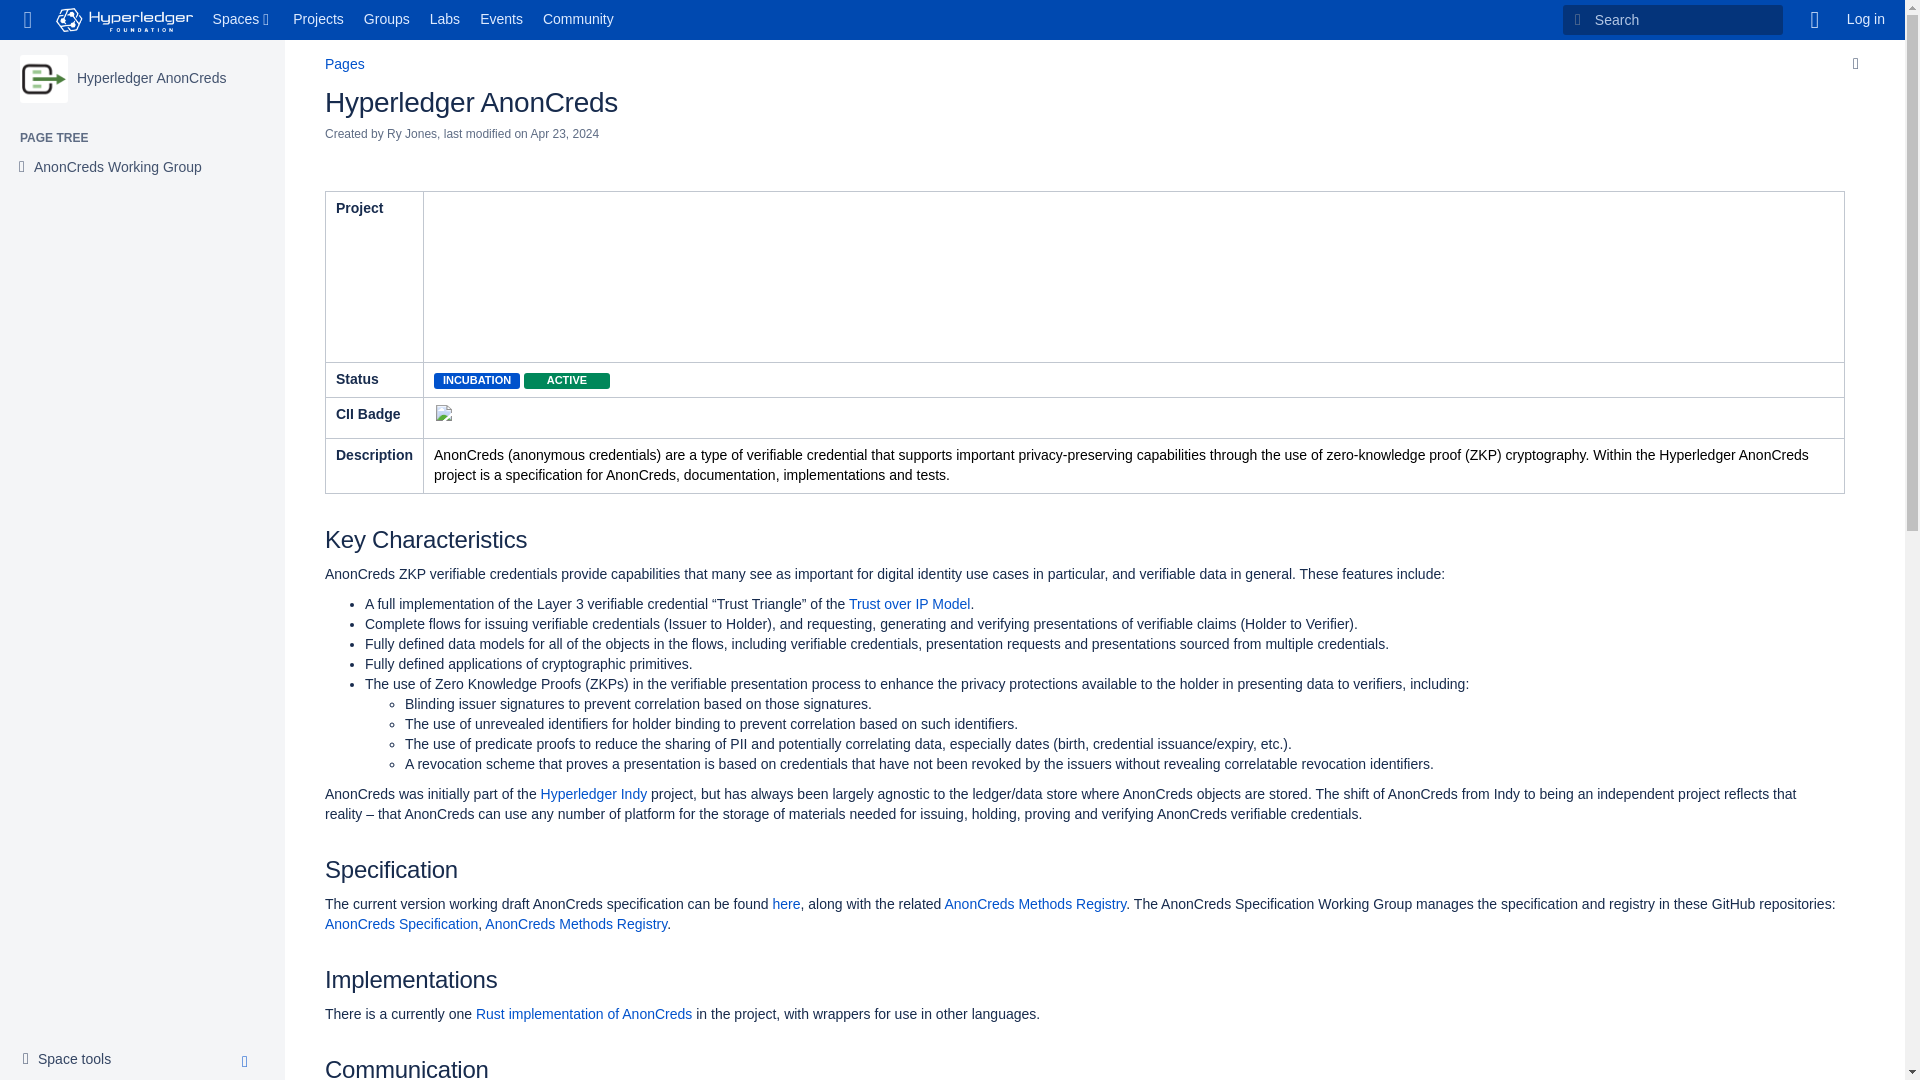  I want to click on AnonCreds Working Group, so click(386, 20).